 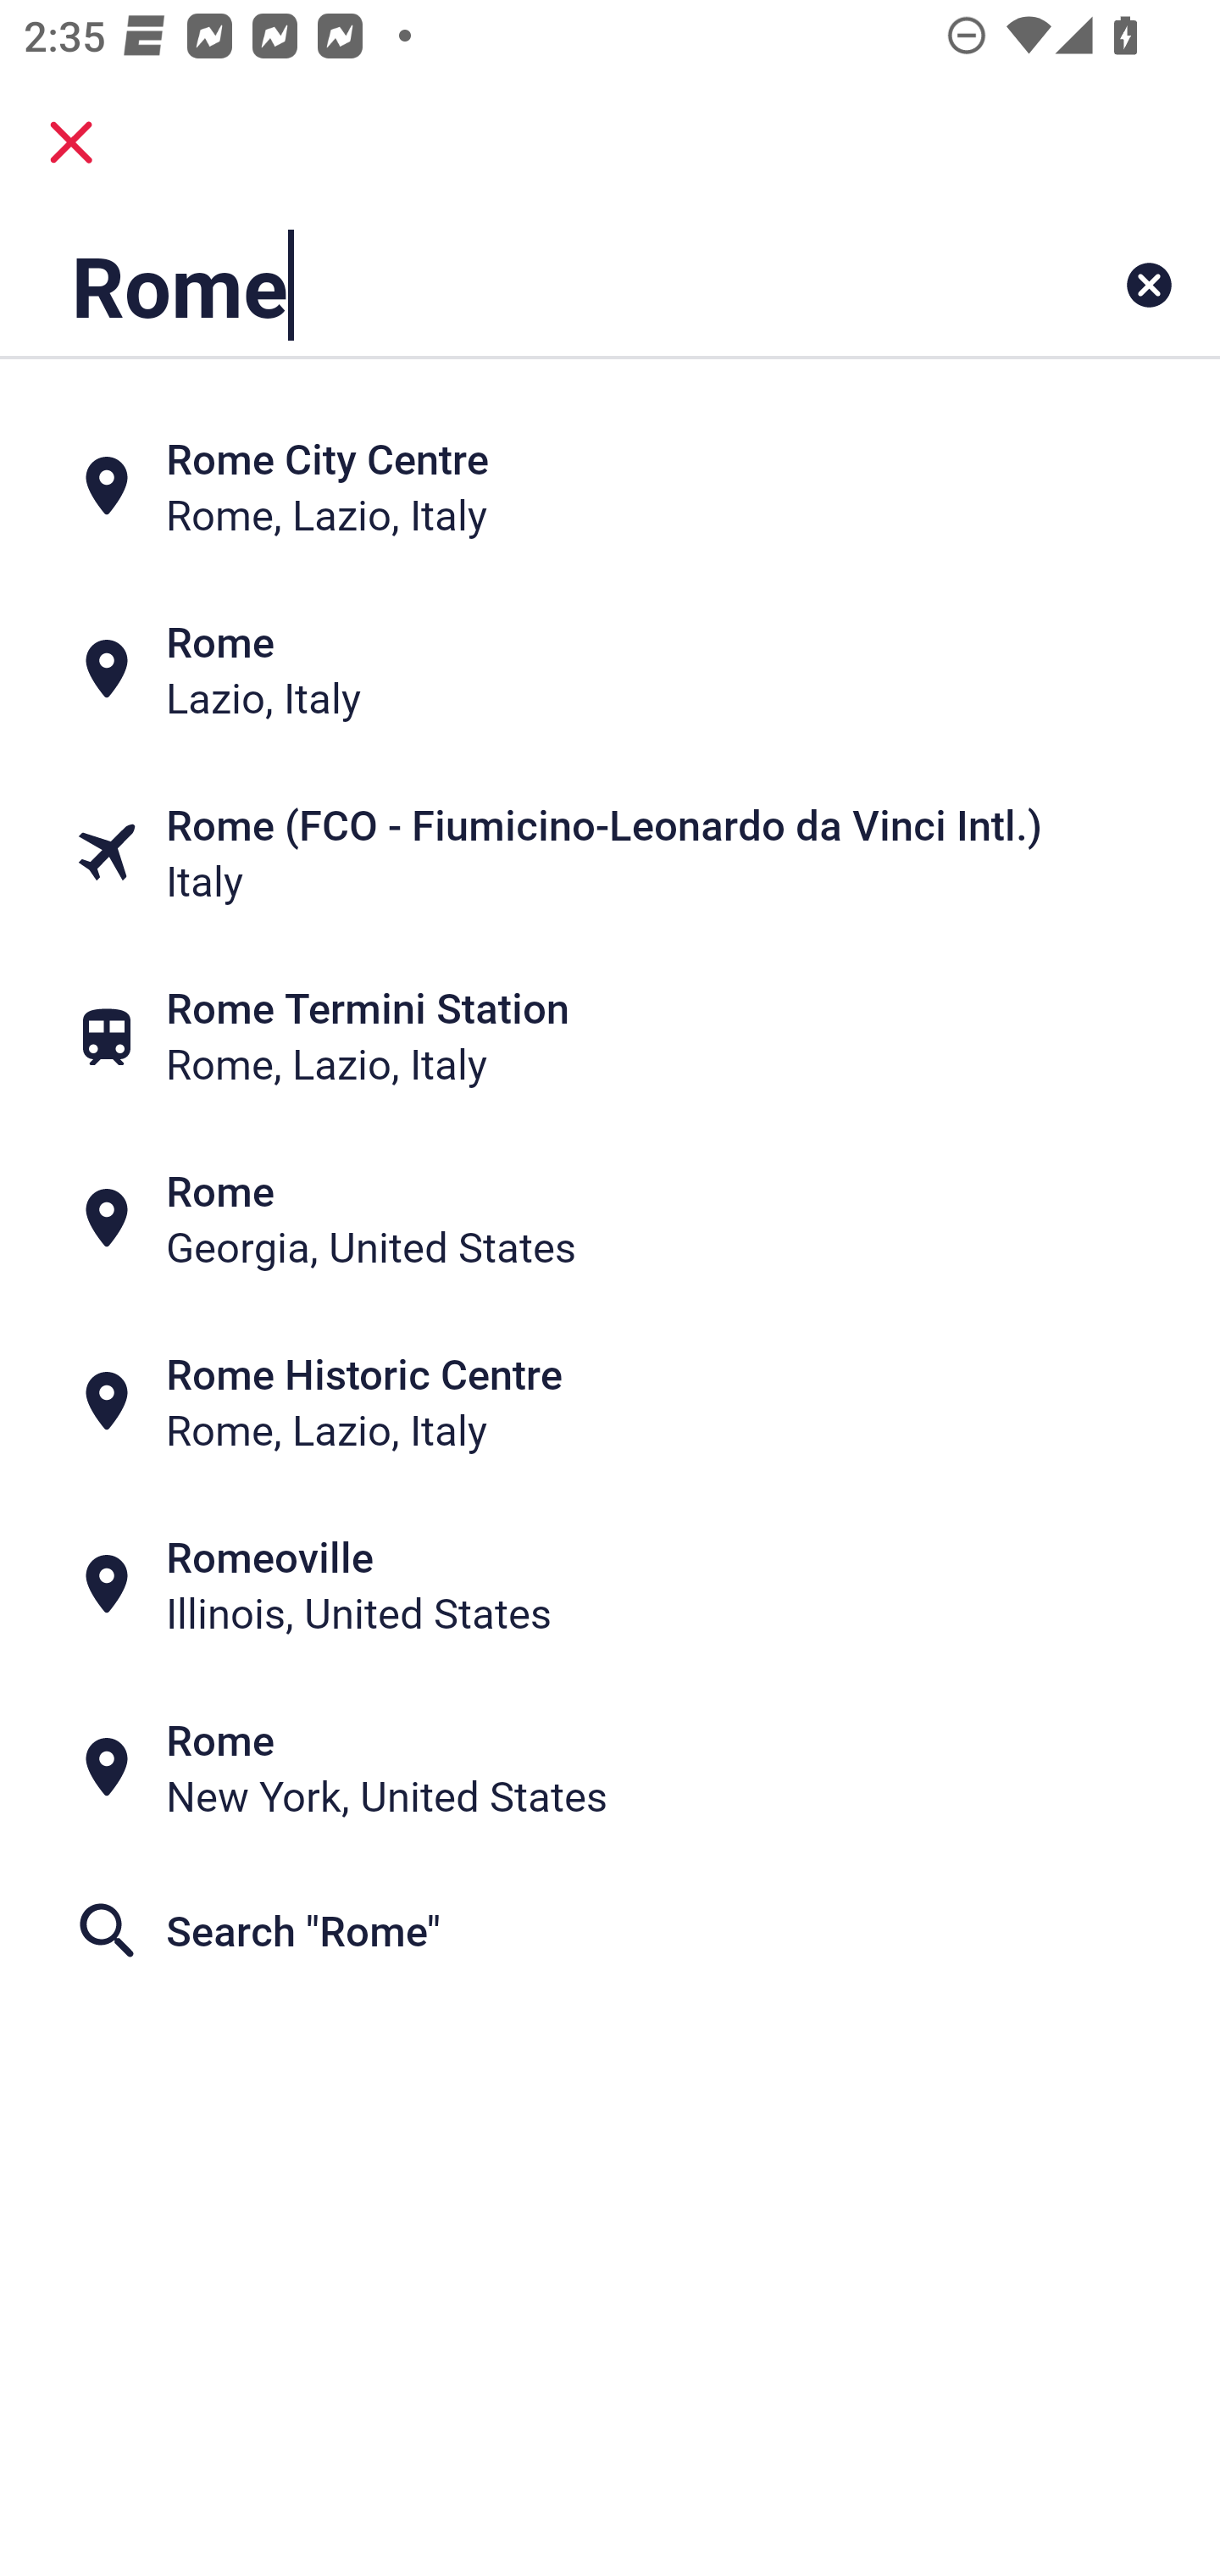 I want to click on Search "Rome", so click(x=610, y=1930).